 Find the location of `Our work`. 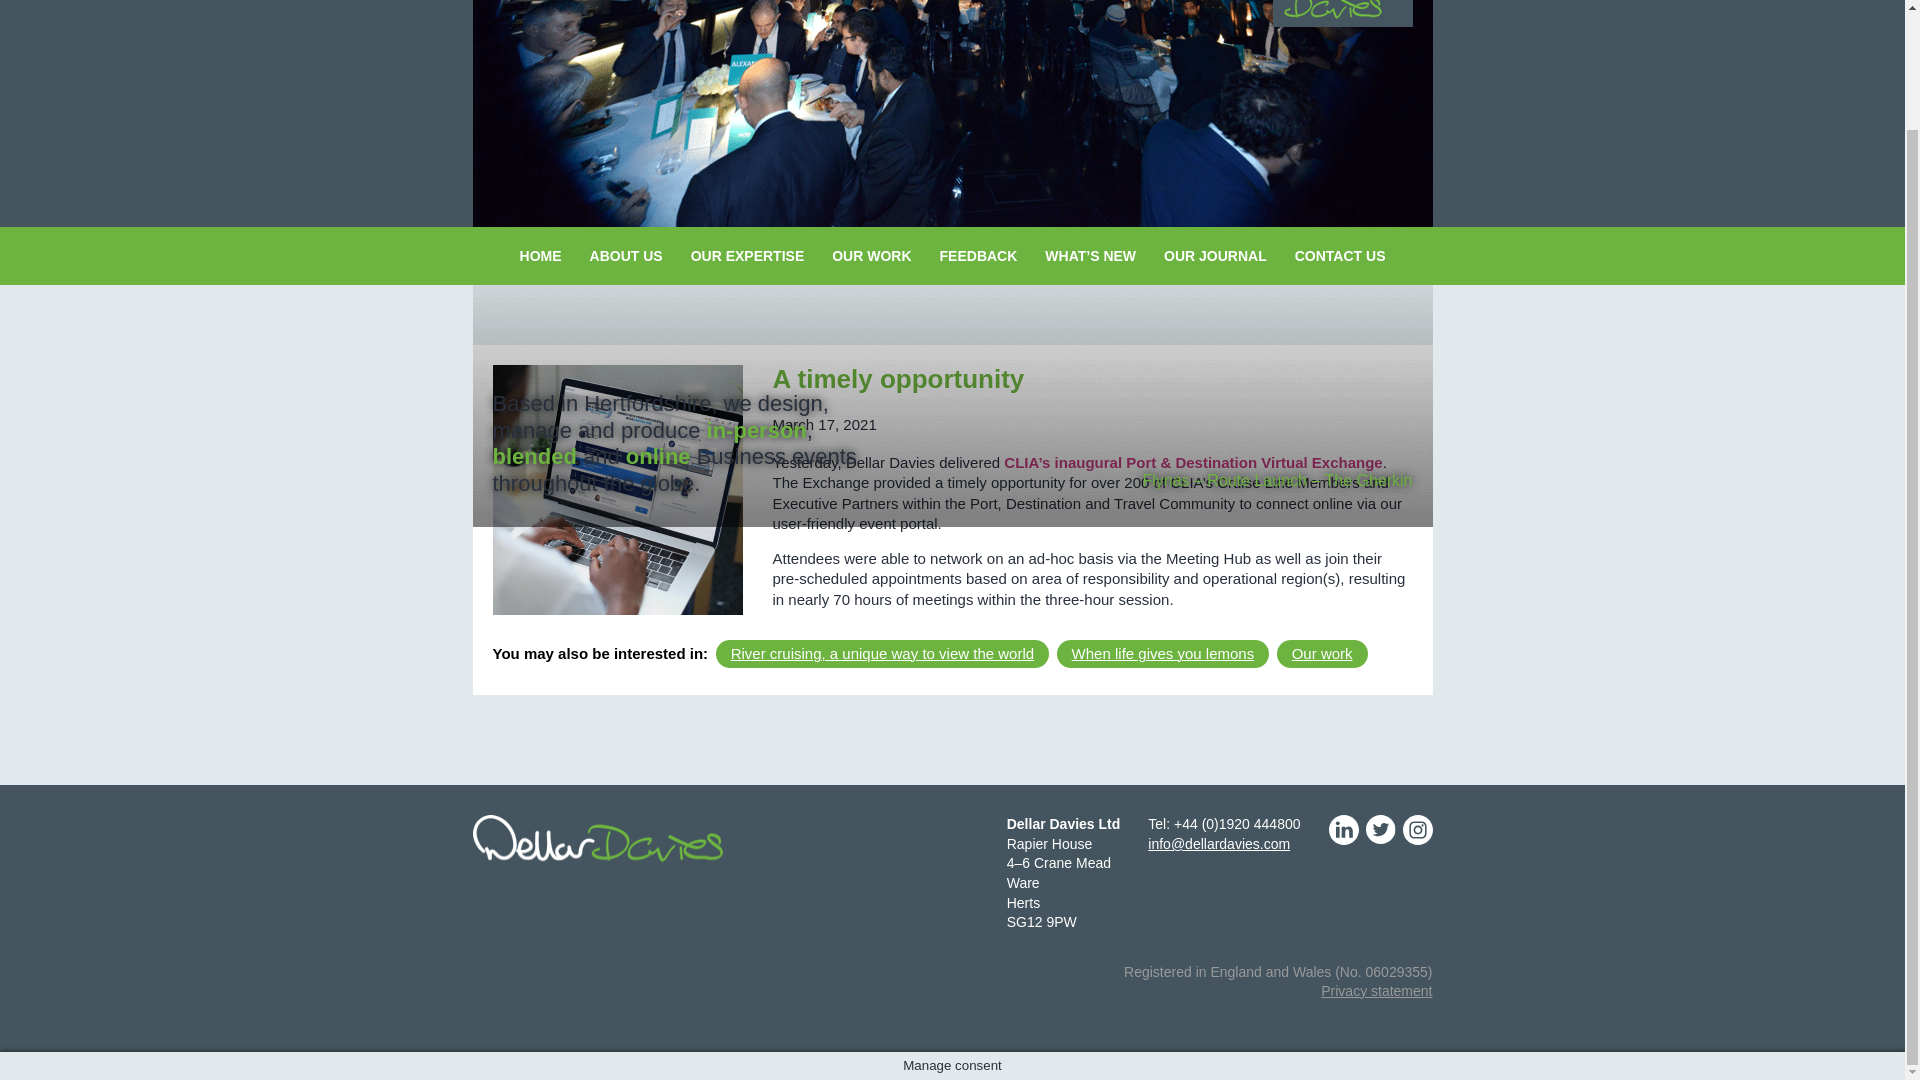

Our work is located at coordinates (1322, 653).